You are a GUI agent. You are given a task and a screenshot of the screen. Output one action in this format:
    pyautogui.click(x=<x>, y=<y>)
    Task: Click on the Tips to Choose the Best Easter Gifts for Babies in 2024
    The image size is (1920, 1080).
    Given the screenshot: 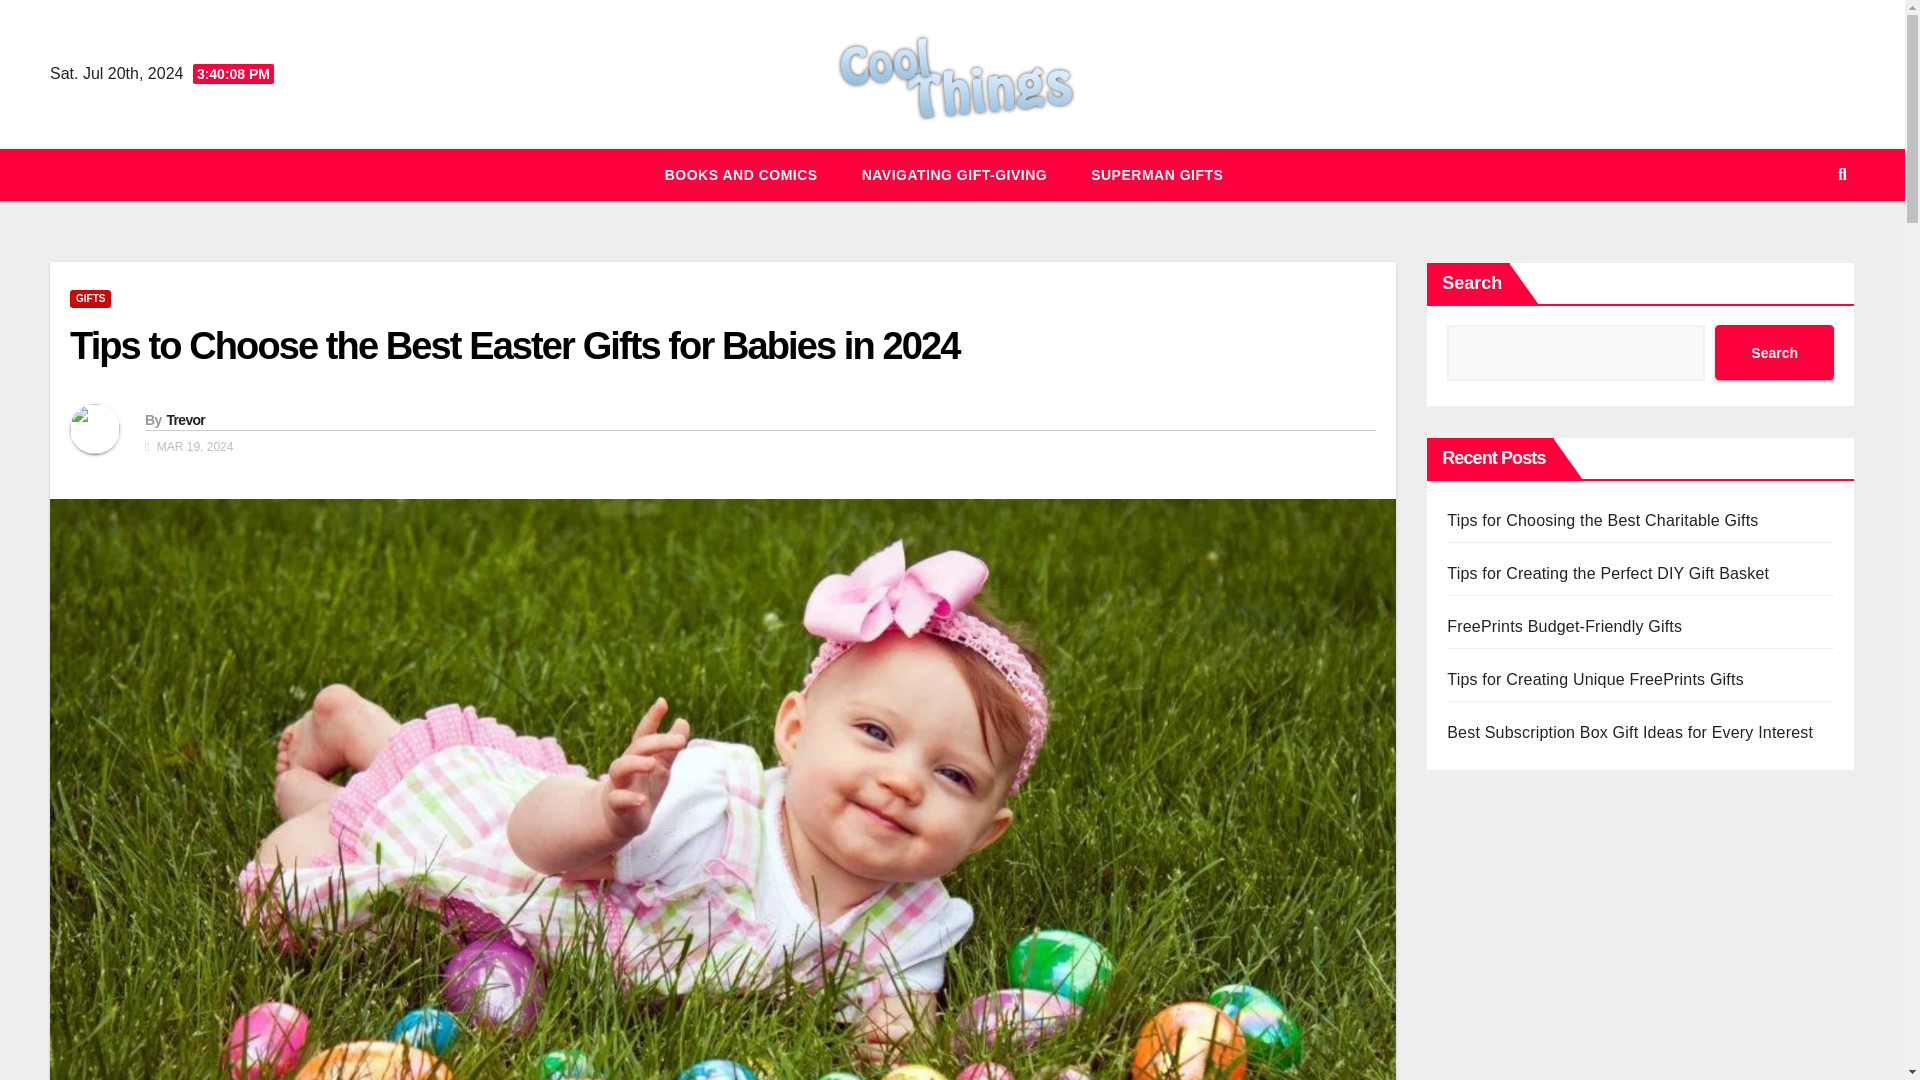 What is the action you would take?
    pyautogui.click(x=514, y=346)
    